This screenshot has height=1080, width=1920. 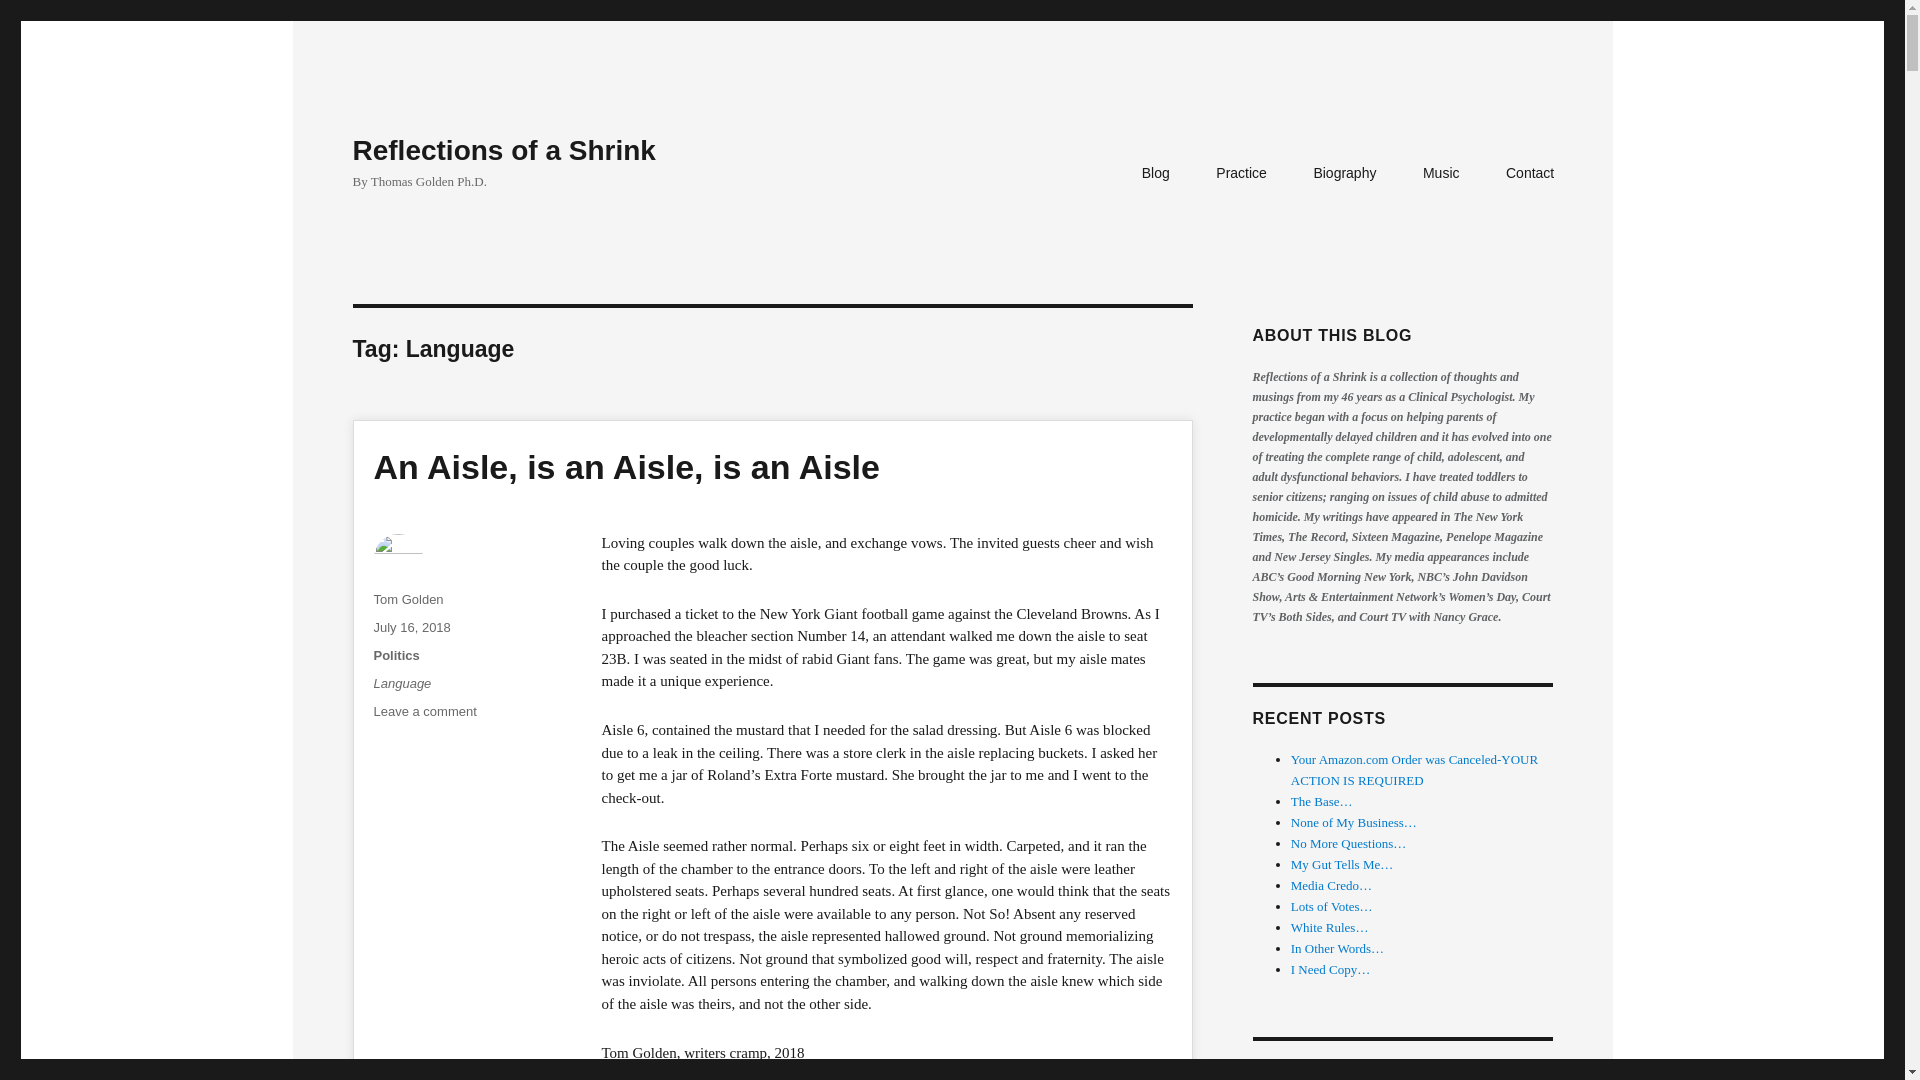 What do you see at coordinates (502, 150) in the screenshot?
I see `Language` at bounding box center [502, 150].